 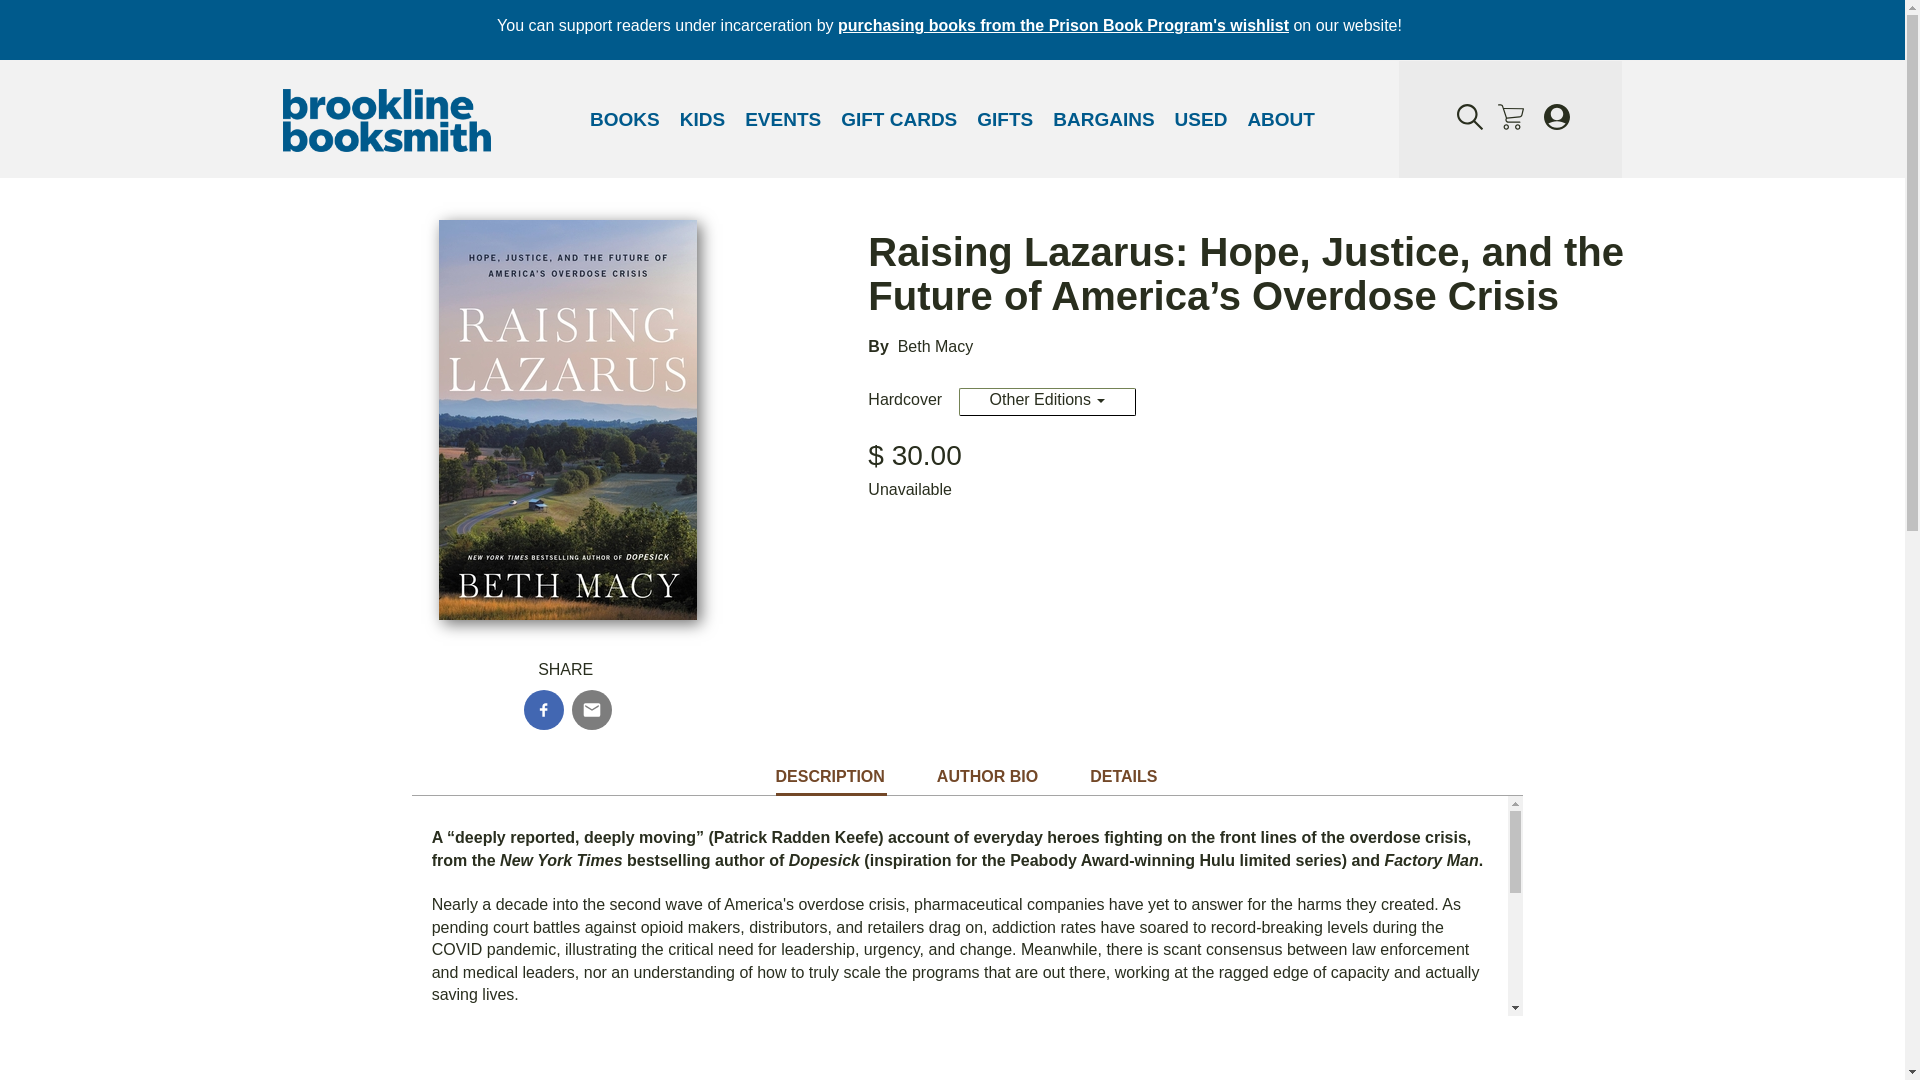 What do you see at coordinates (386, 123) in the screenshot?
I see `Home` at bounding box center [386, 123].